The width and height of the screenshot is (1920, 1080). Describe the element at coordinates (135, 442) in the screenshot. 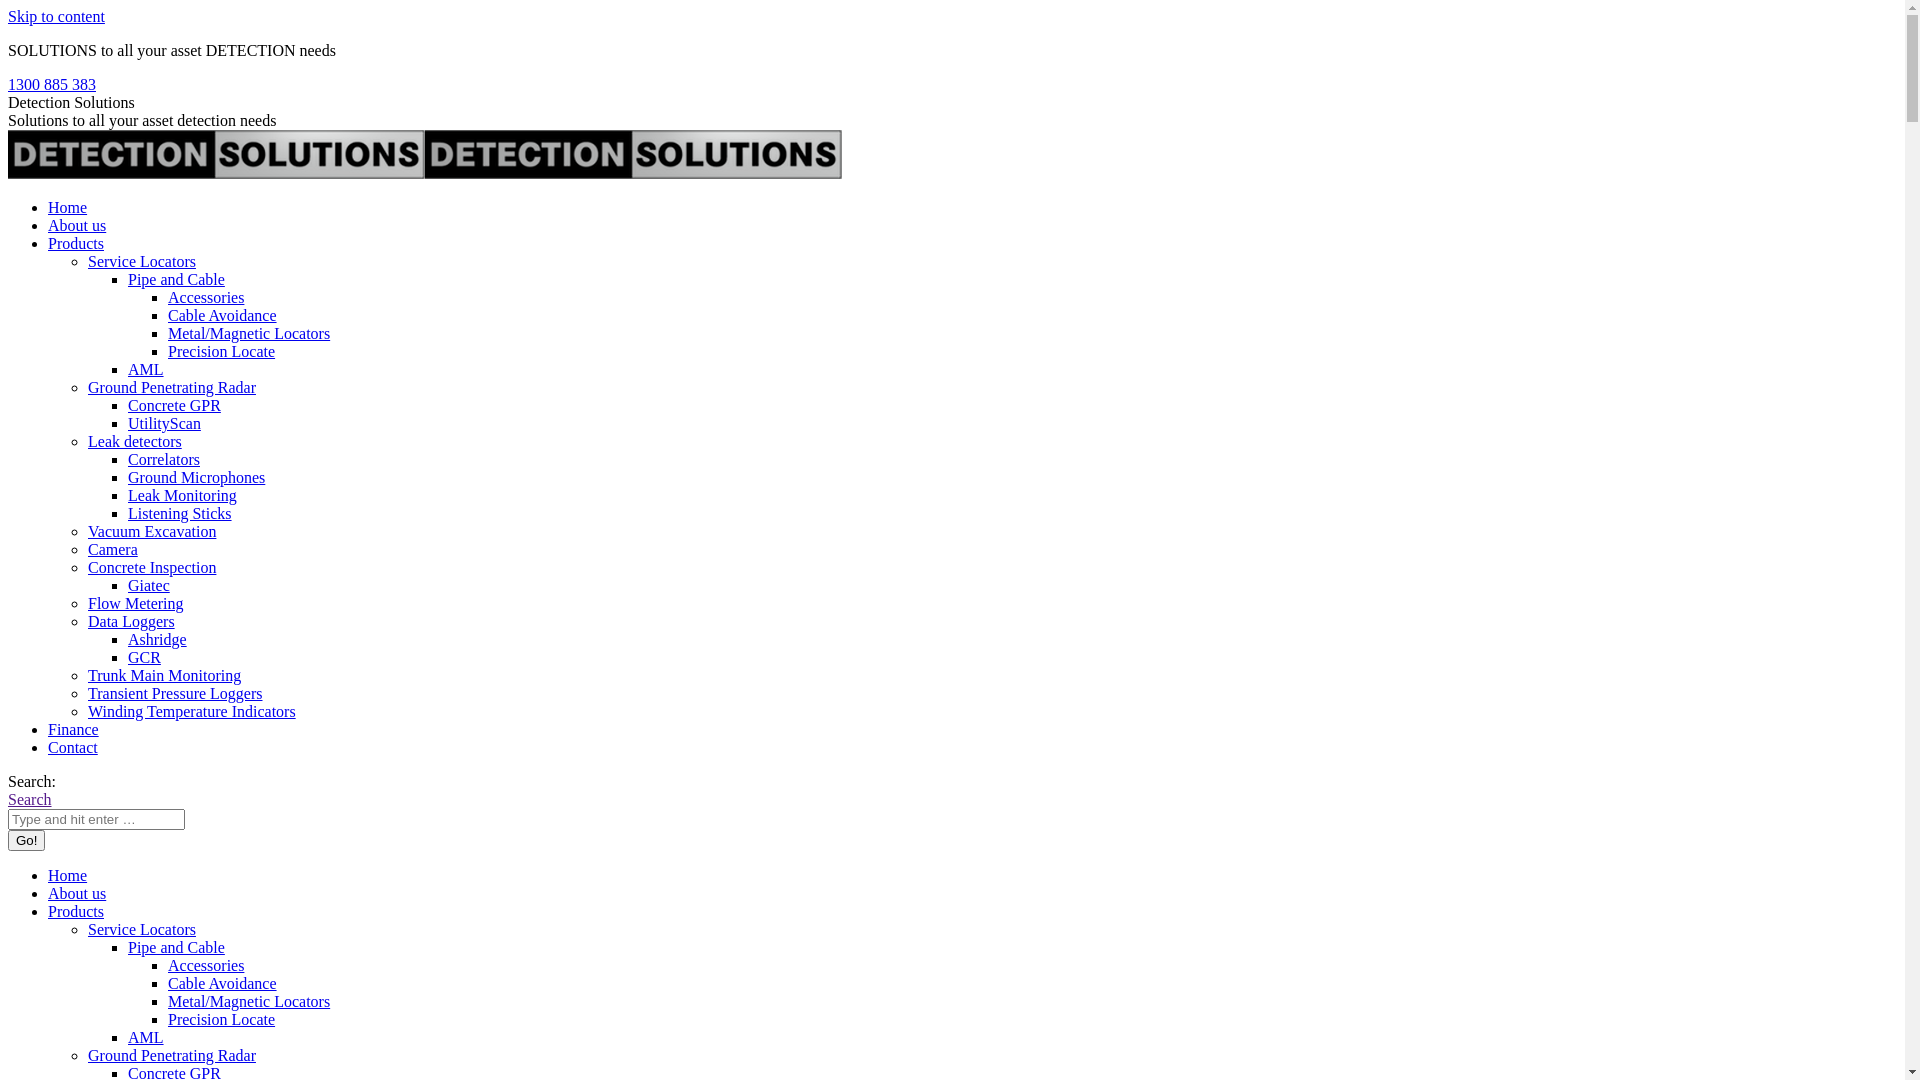

I see `Leak detectors` at that location.